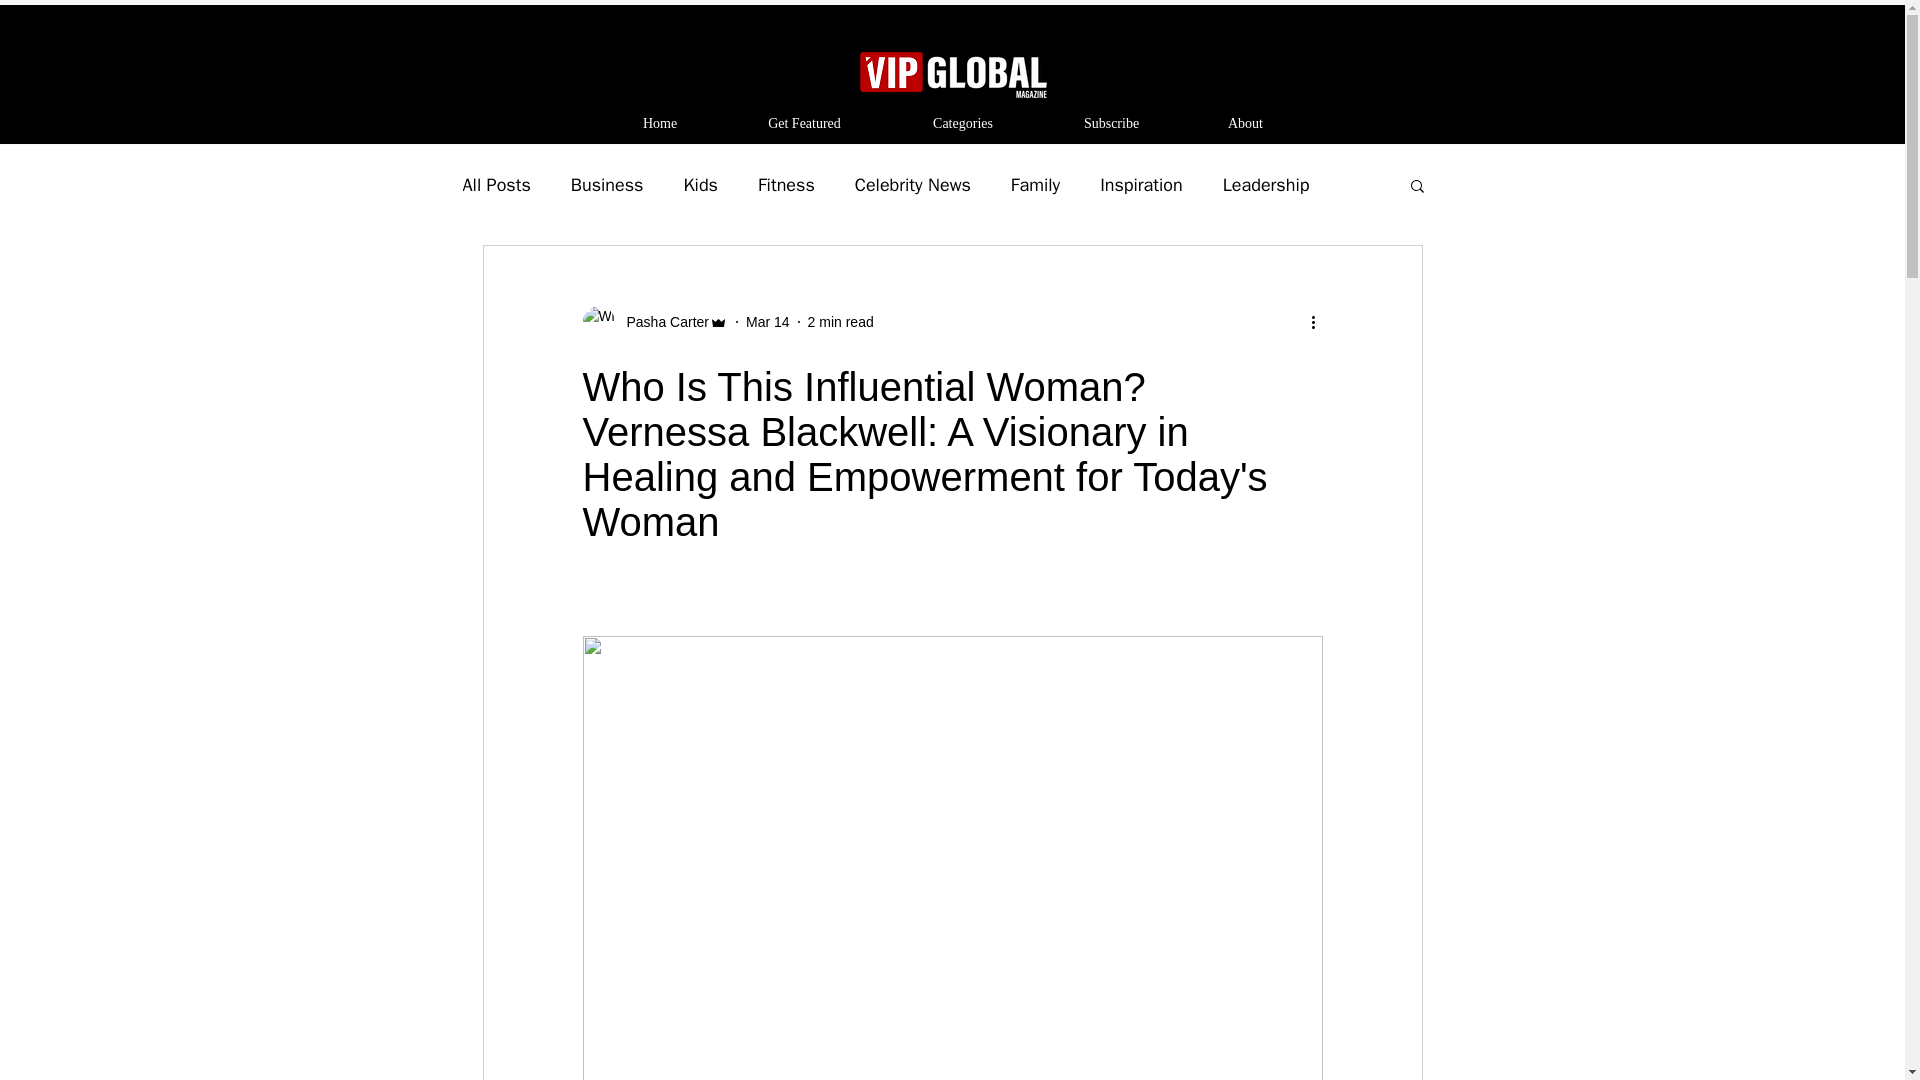  What do you see at coordinates (1266, 184) in the screenshot?
I see `Leadership` at bounding box center [1266, 184].